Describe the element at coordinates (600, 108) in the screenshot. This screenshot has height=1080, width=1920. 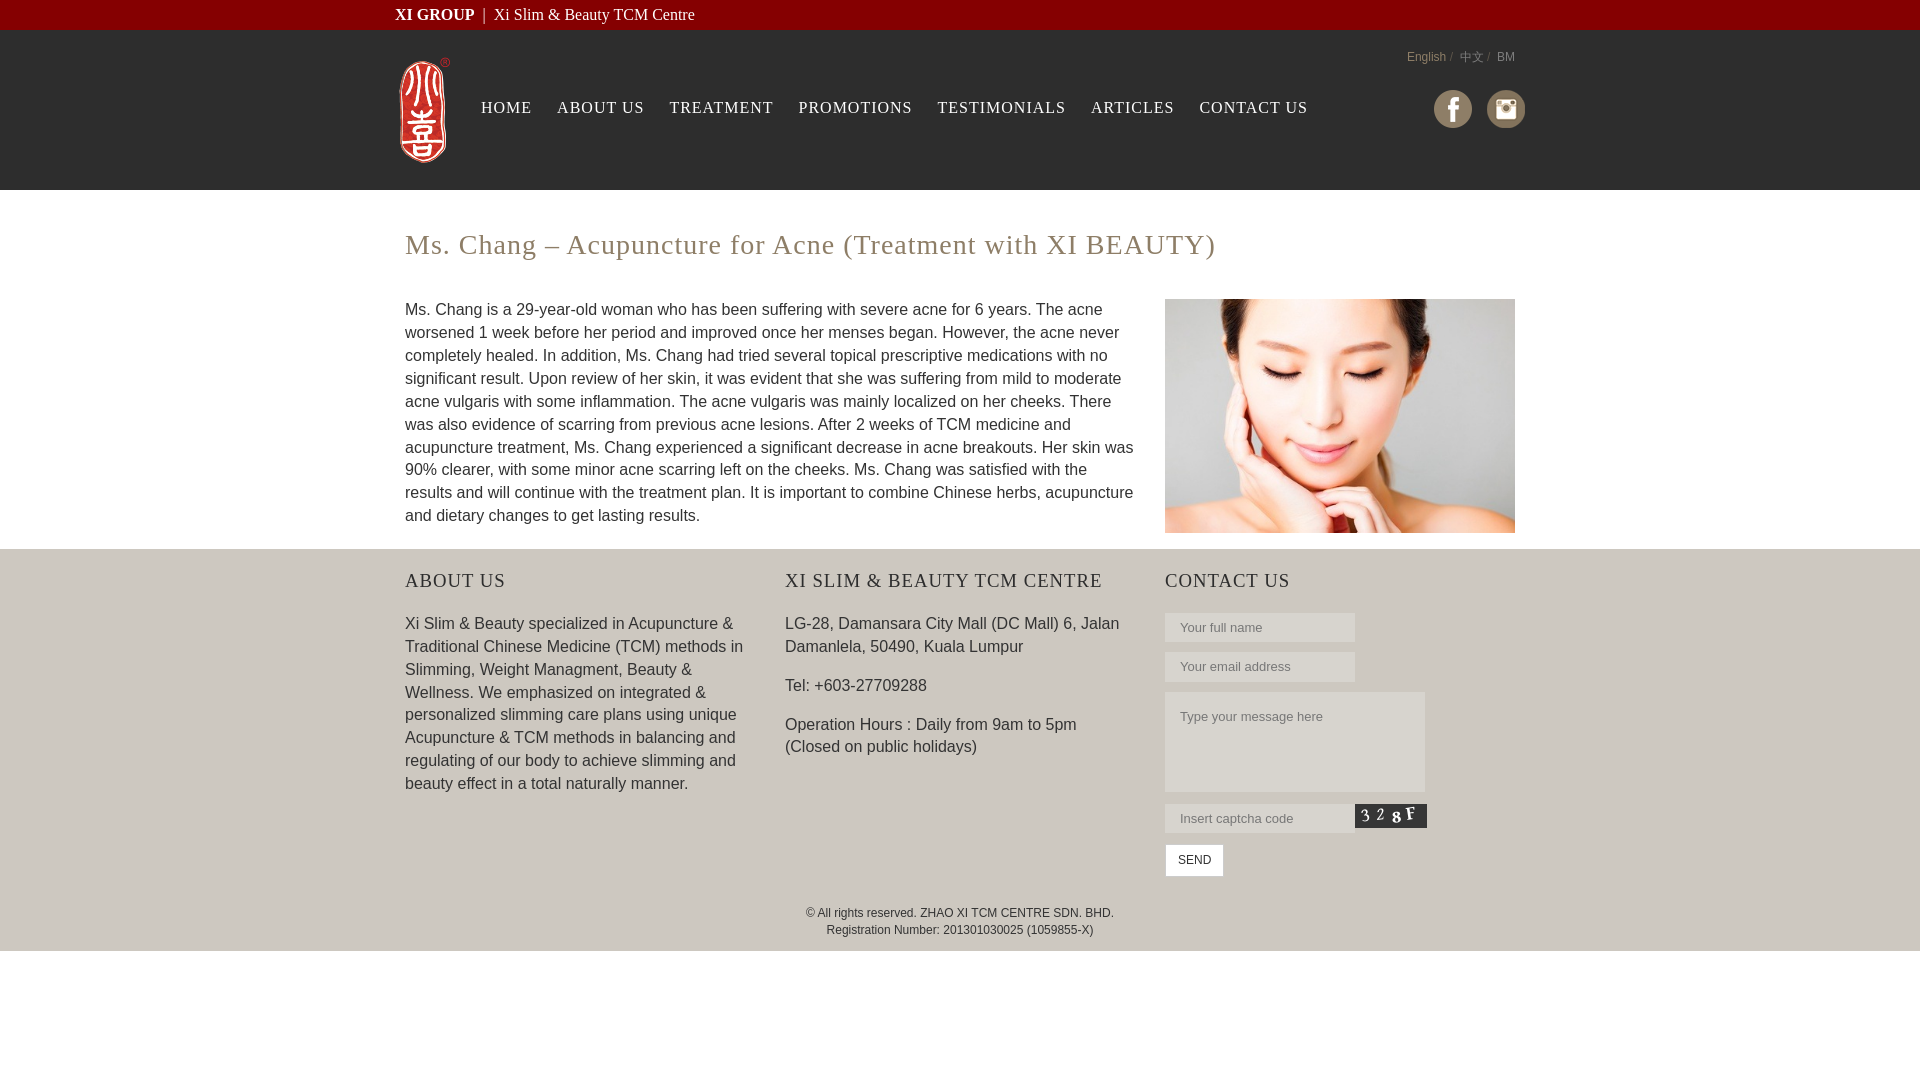
I see `ABOUT US` at that location.